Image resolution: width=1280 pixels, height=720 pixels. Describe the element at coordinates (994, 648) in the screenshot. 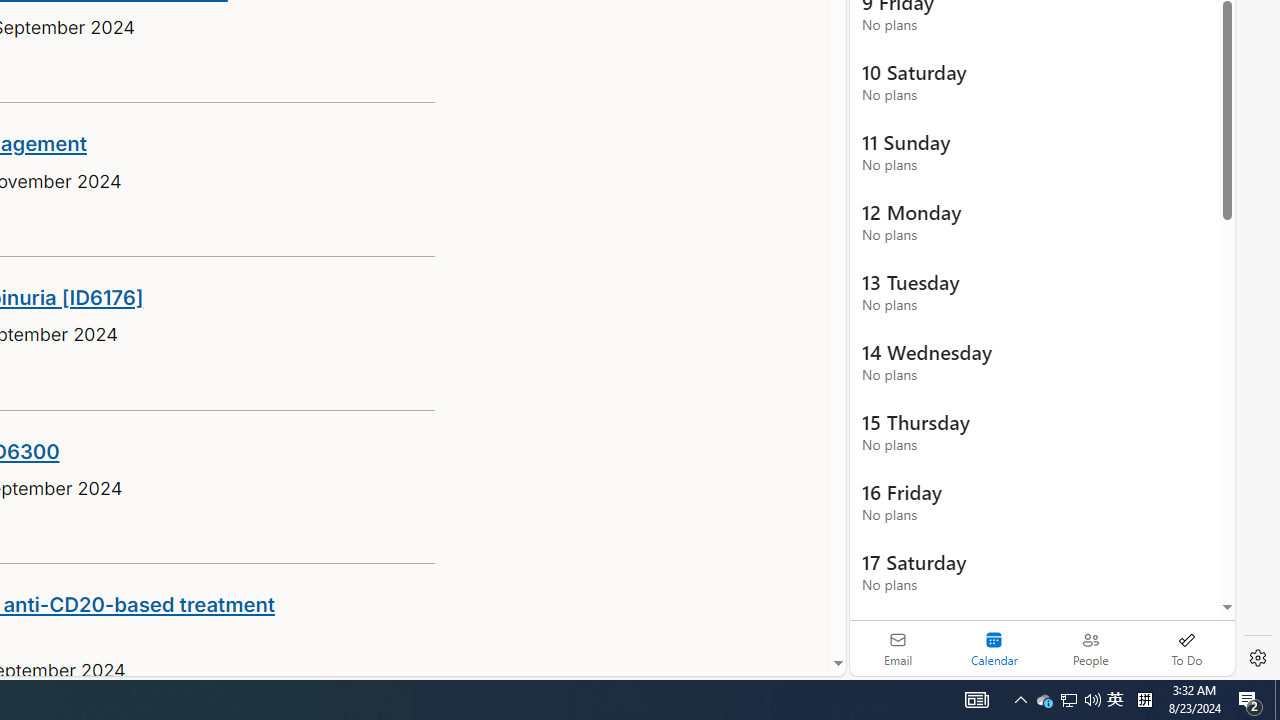

I see `Selected calendar module. Date today is 22` at that location.